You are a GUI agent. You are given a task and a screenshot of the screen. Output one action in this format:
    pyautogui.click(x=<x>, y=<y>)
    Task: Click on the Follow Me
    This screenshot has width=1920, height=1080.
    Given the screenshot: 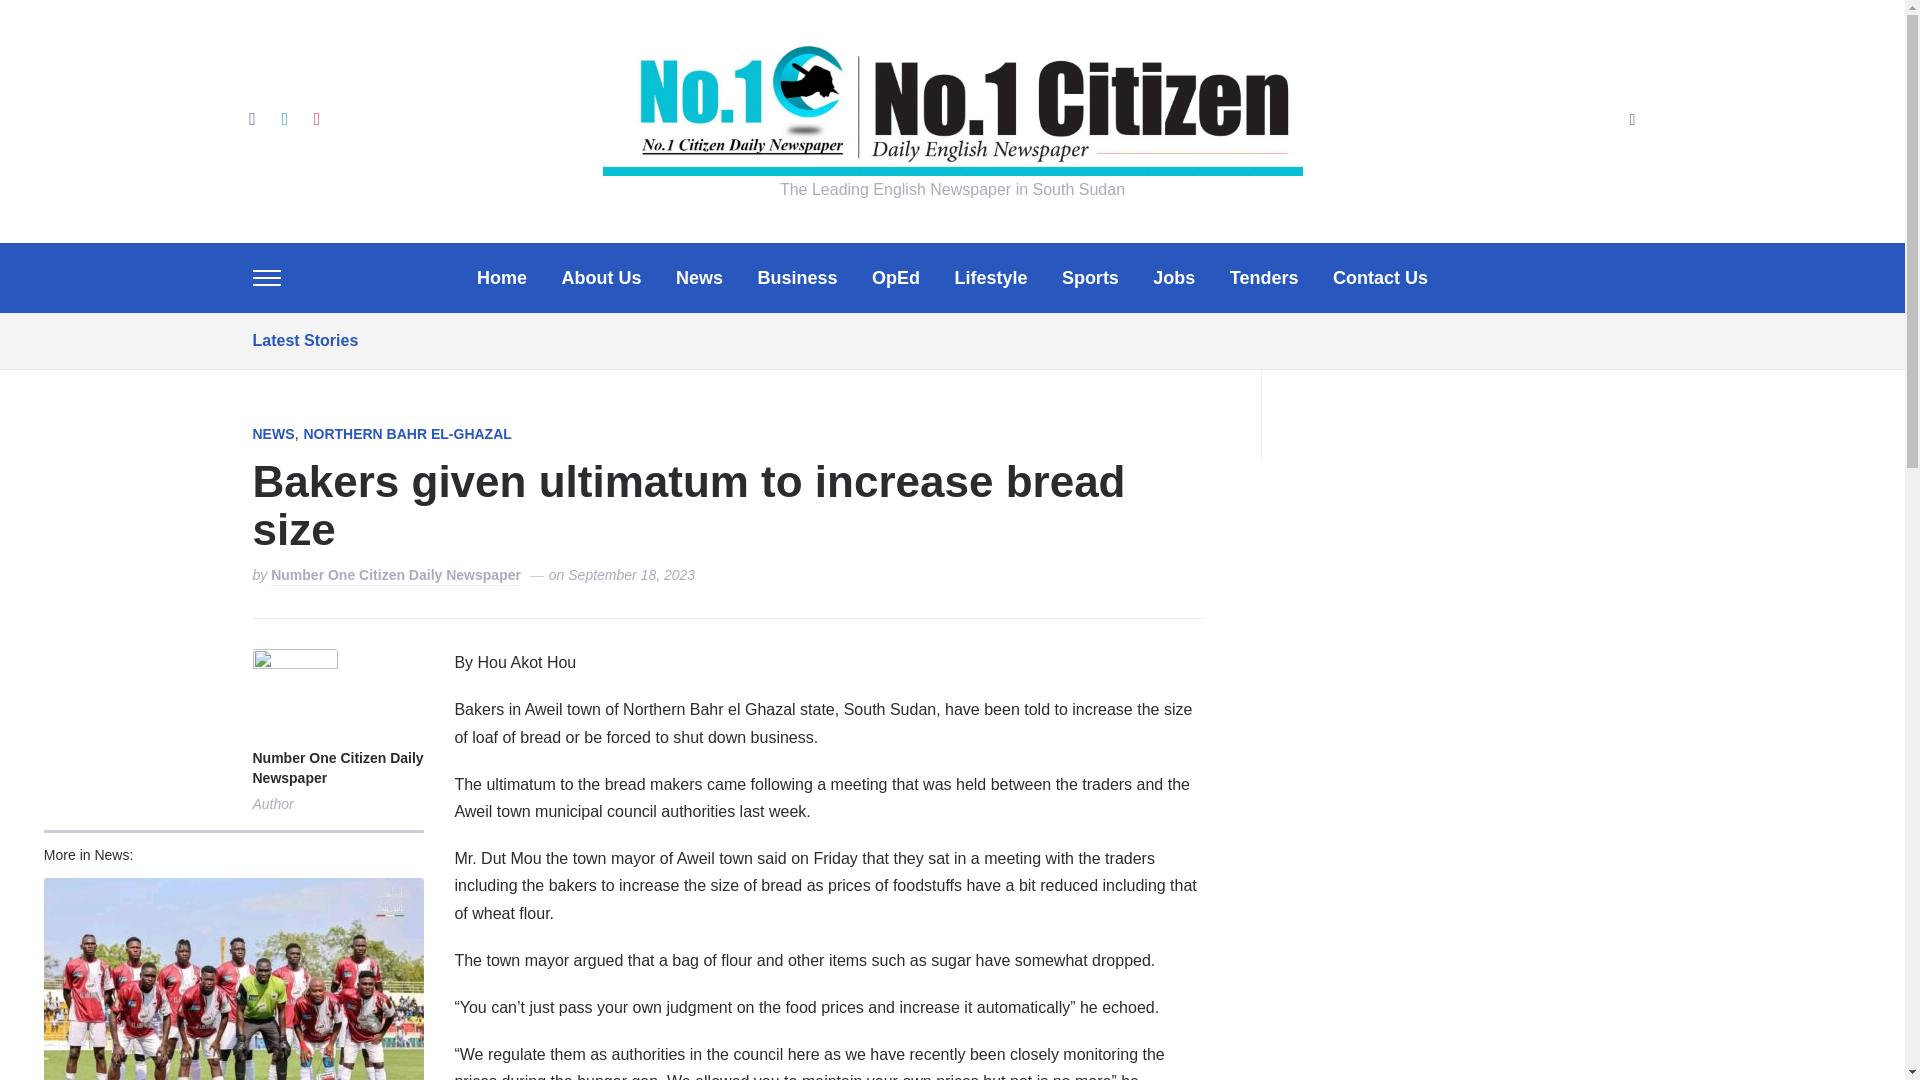 What is the action you would take?
    pyautogui.click(x=284, y=118)
    